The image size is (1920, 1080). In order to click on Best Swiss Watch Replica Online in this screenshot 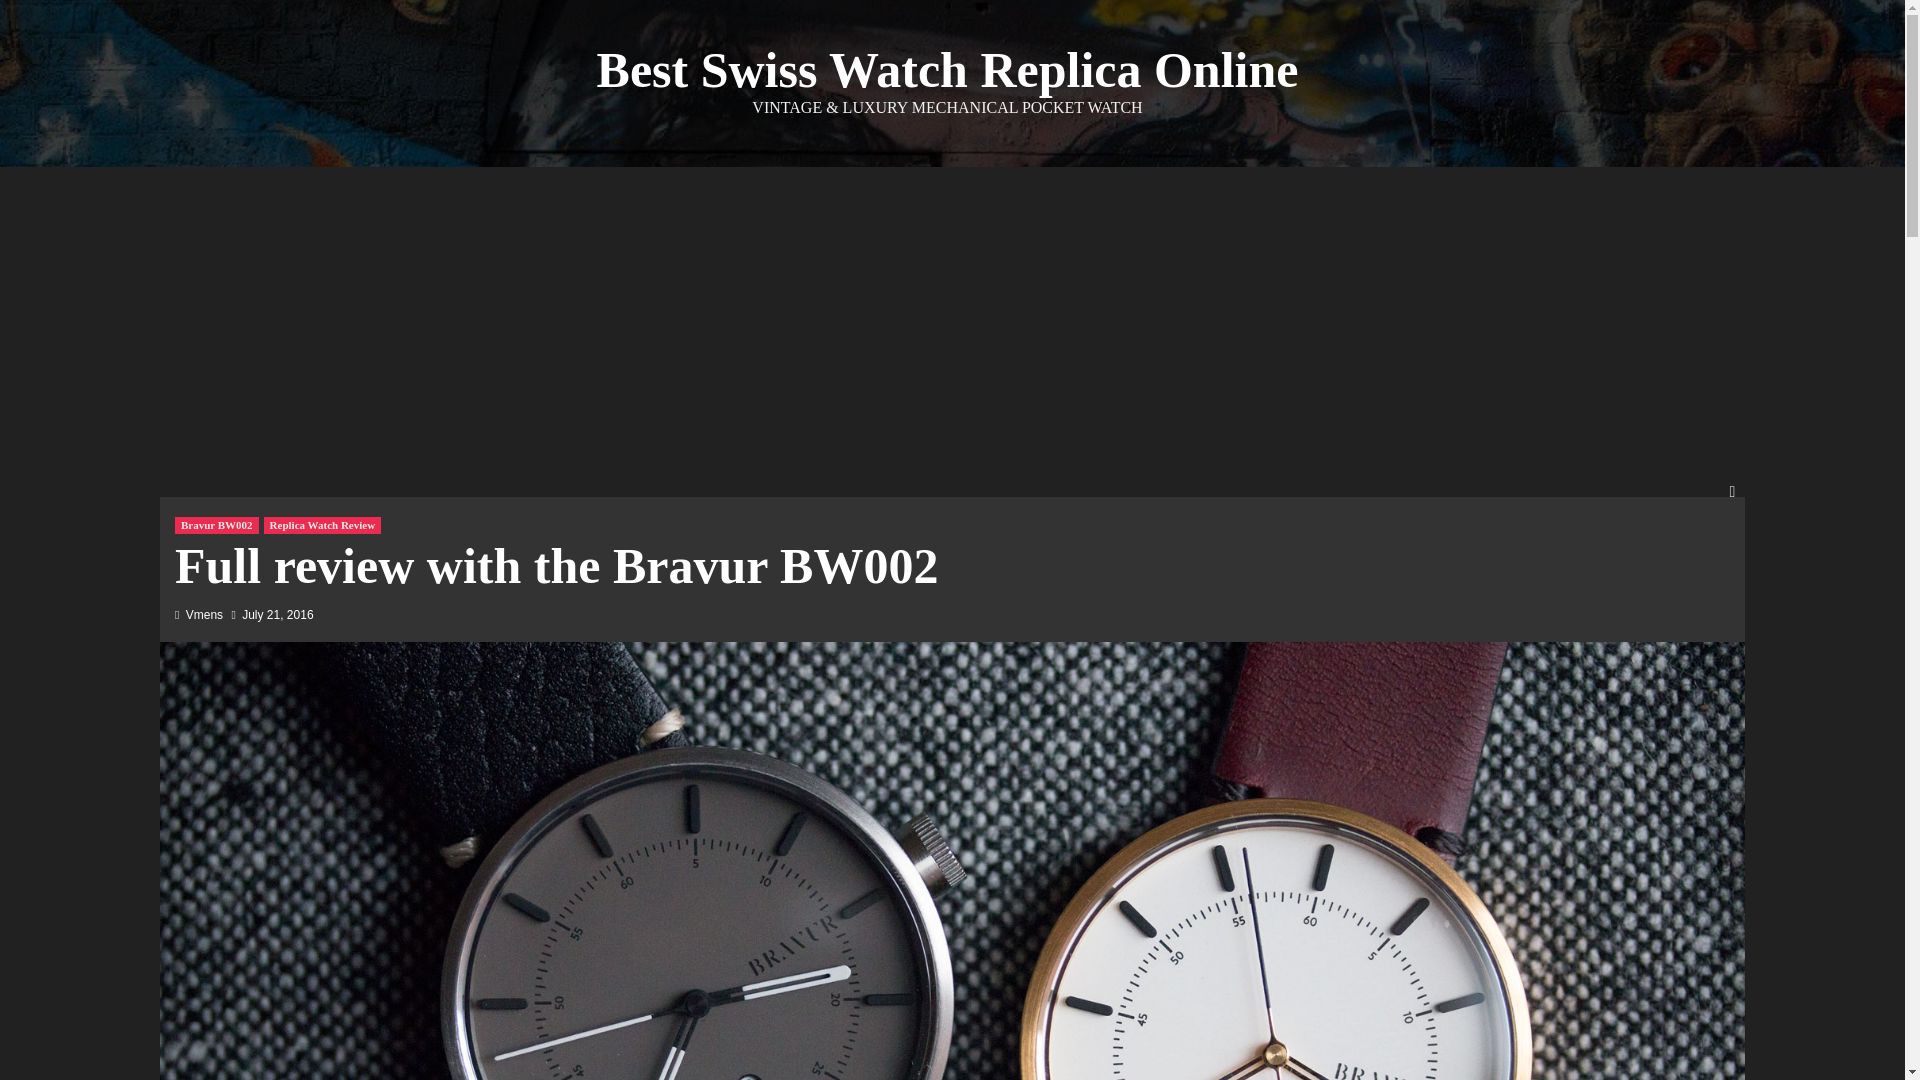, I will do `click(948, 70)`.